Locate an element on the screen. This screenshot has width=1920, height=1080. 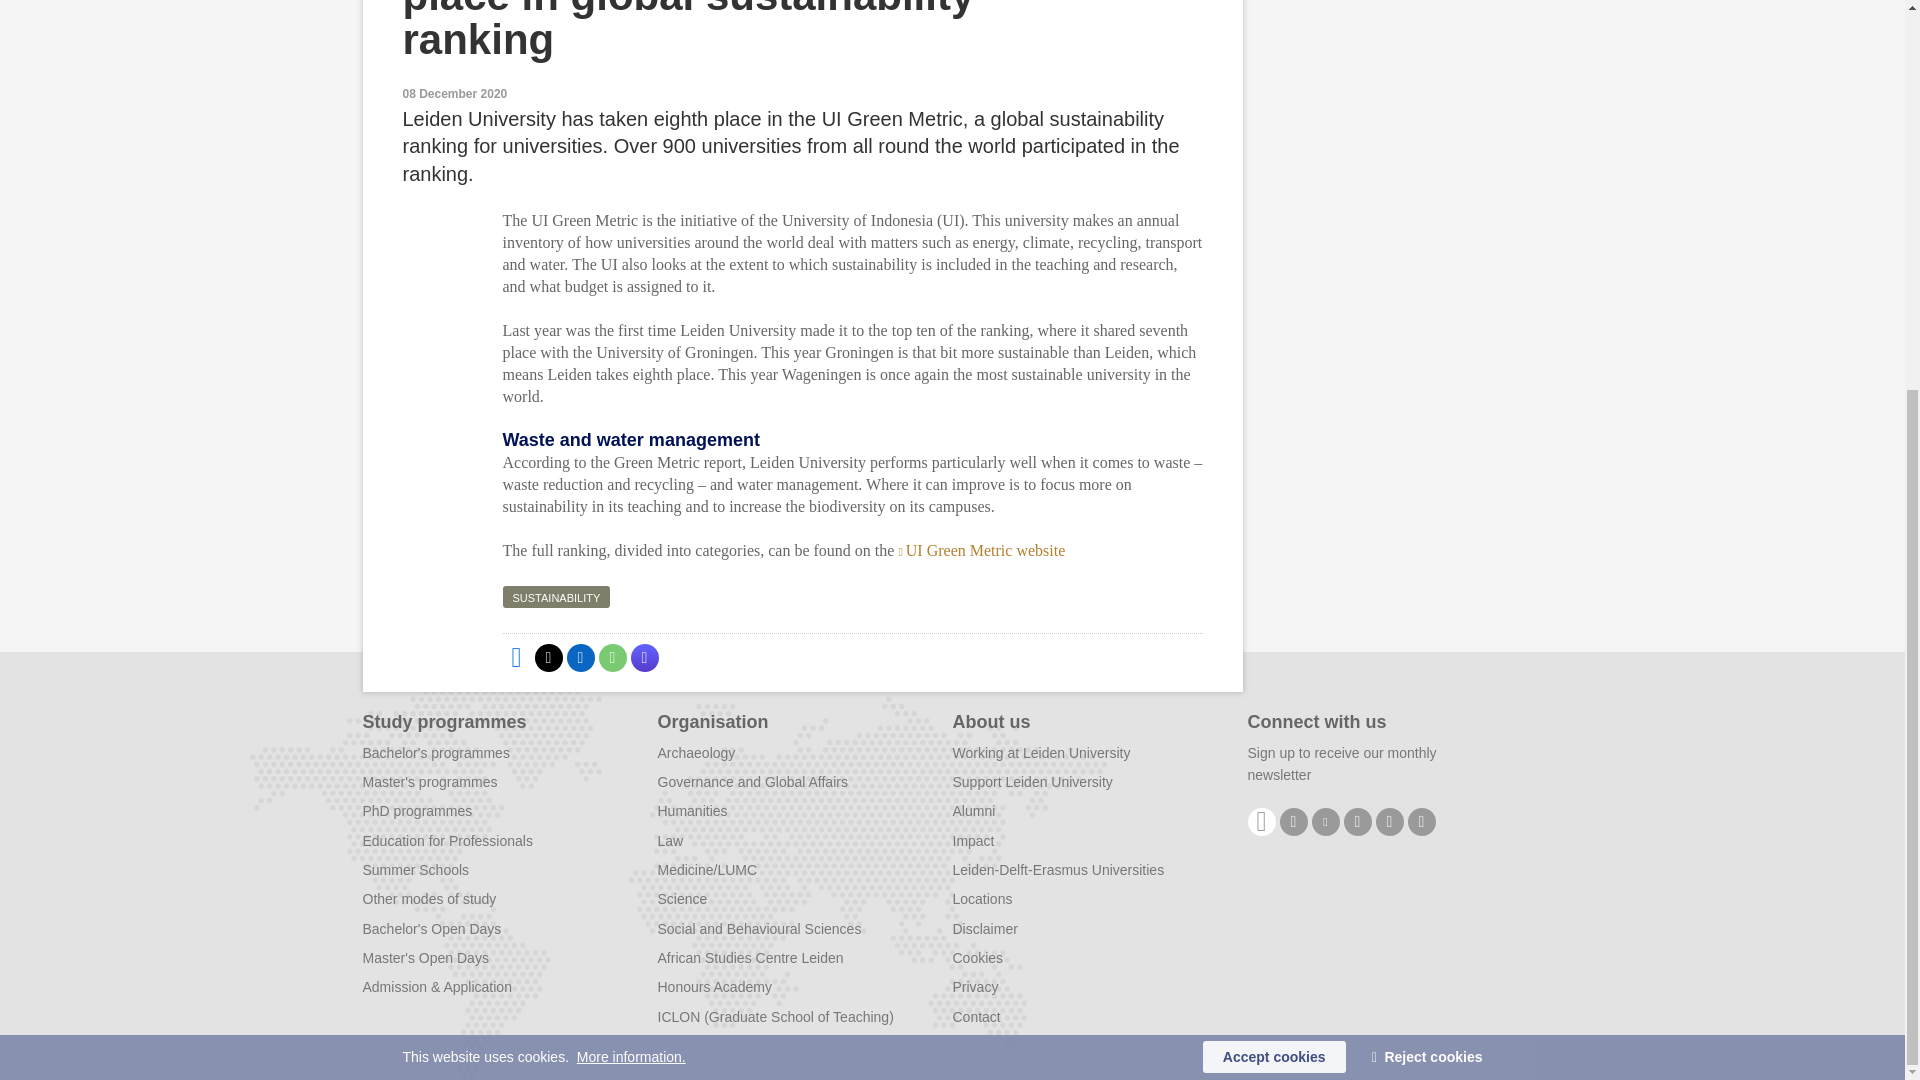
Share by WhatsApp is located at coordinates (611, 657).